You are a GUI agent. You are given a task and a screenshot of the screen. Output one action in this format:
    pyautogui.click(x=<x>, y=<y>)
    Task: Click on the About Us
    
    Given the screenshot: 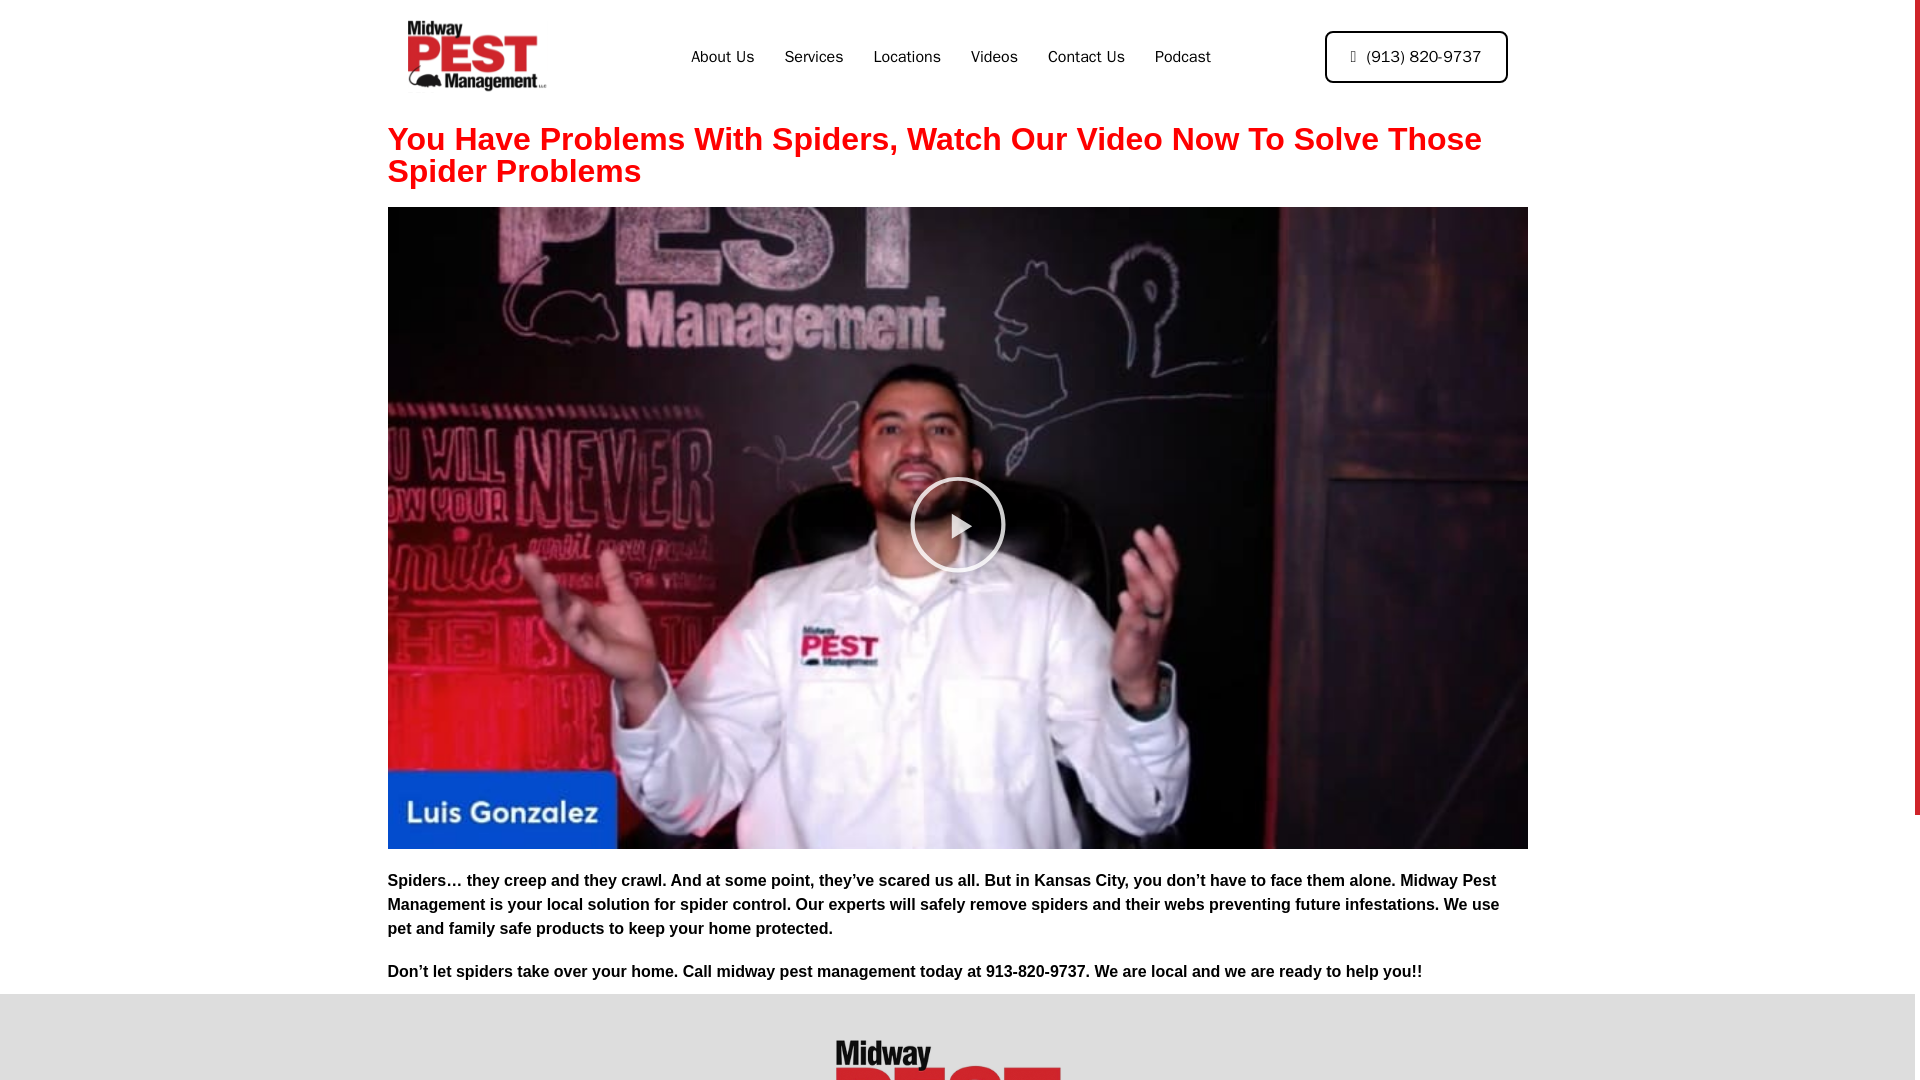 What is the action you would take?
    pyautogui.click(x=722, y=57)
    